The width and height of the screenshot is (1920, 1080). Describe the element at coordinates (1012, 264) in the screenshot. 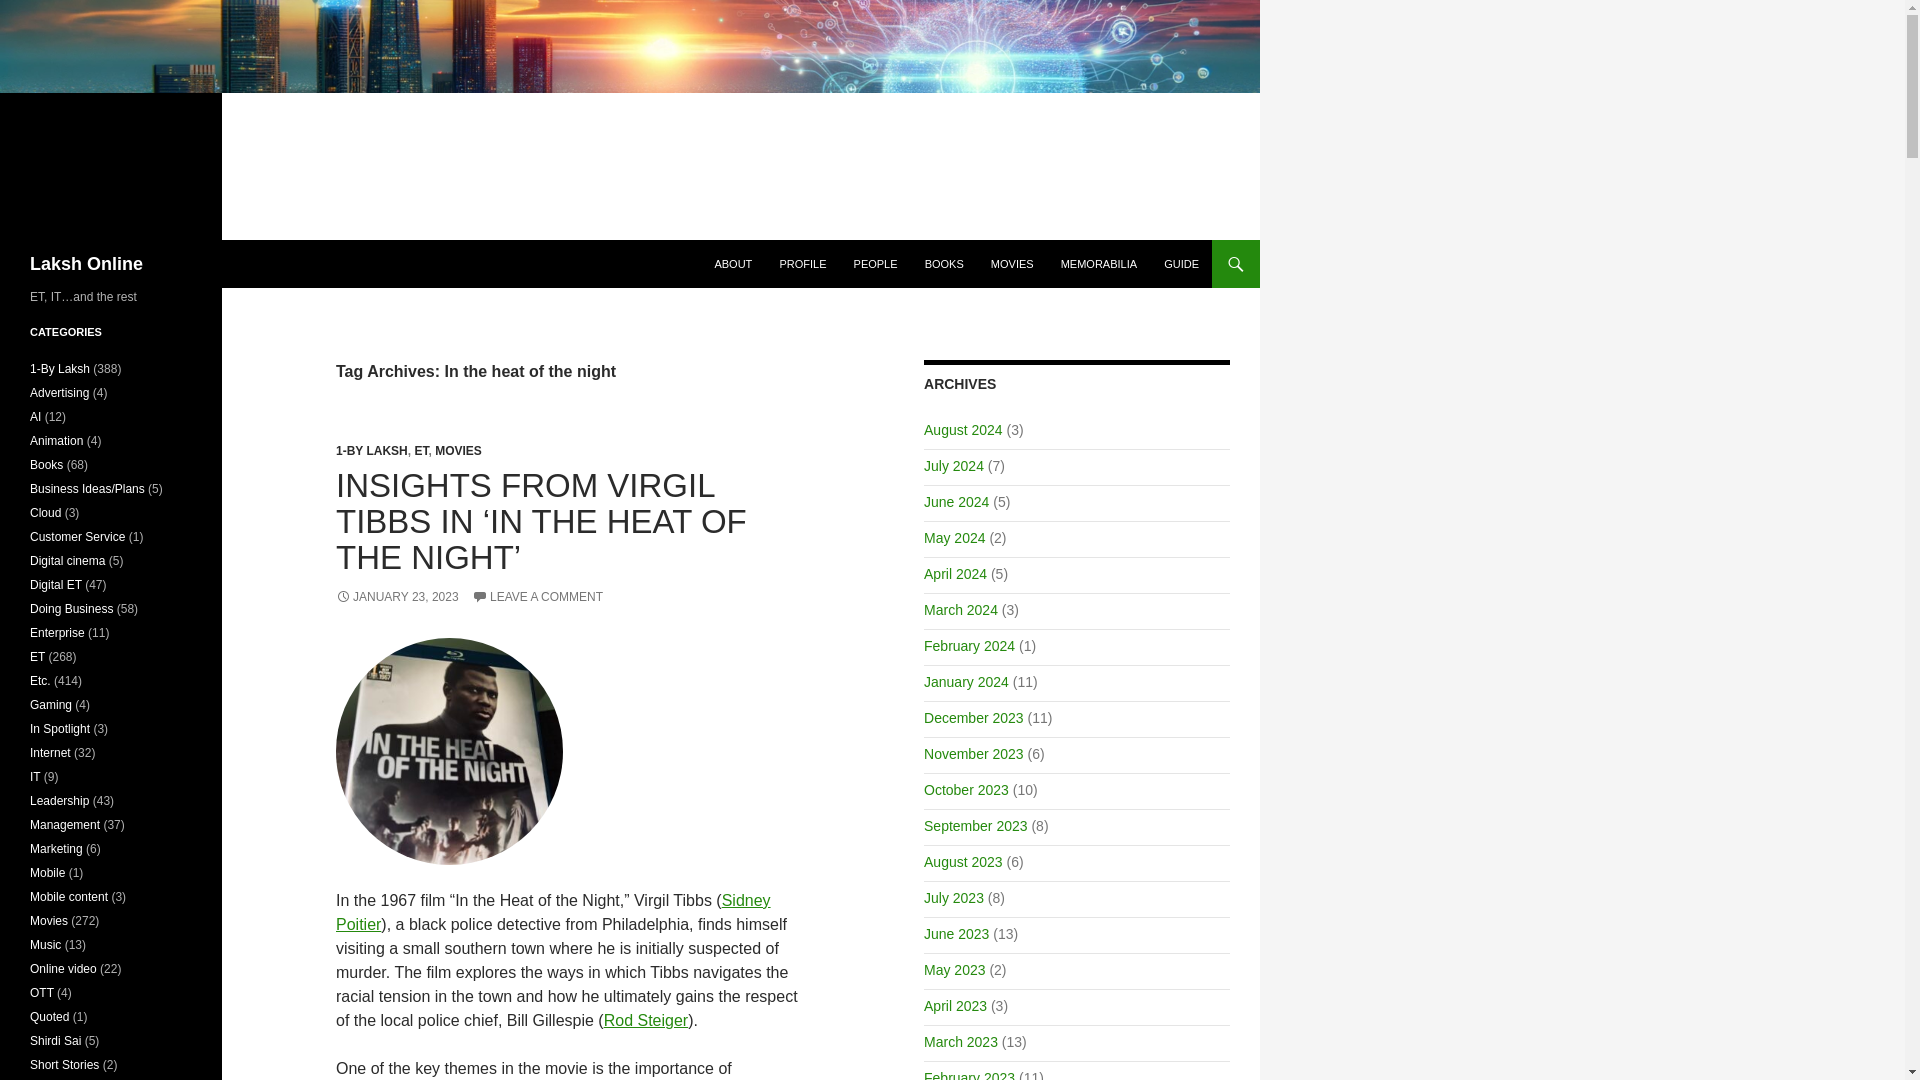

I see `MOVIES` at that location.